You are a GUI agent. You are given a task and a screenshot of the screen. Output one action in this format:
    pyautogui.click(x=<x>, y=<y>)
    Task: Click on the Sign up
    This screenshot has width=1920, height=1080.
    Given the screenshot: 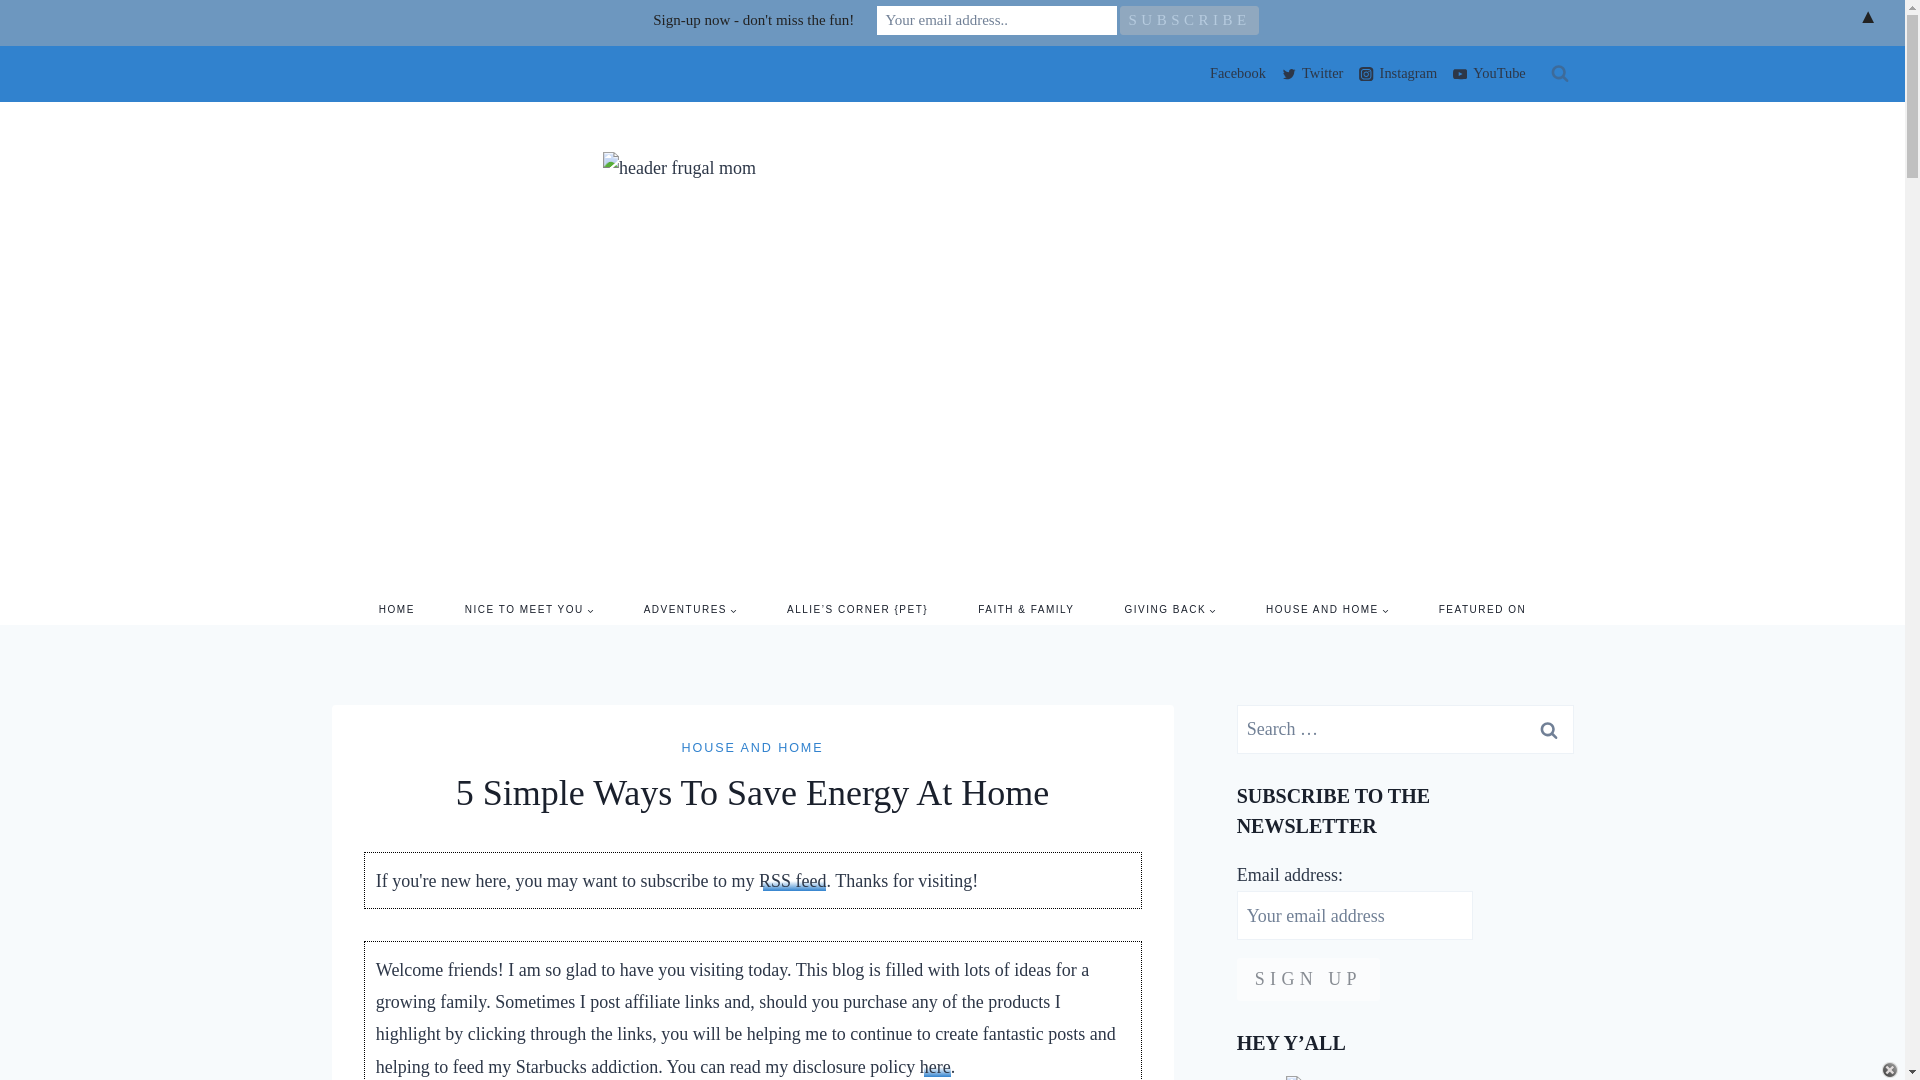 What is the action you would take?
    pyautogui.click(x=1308, y=979)
    